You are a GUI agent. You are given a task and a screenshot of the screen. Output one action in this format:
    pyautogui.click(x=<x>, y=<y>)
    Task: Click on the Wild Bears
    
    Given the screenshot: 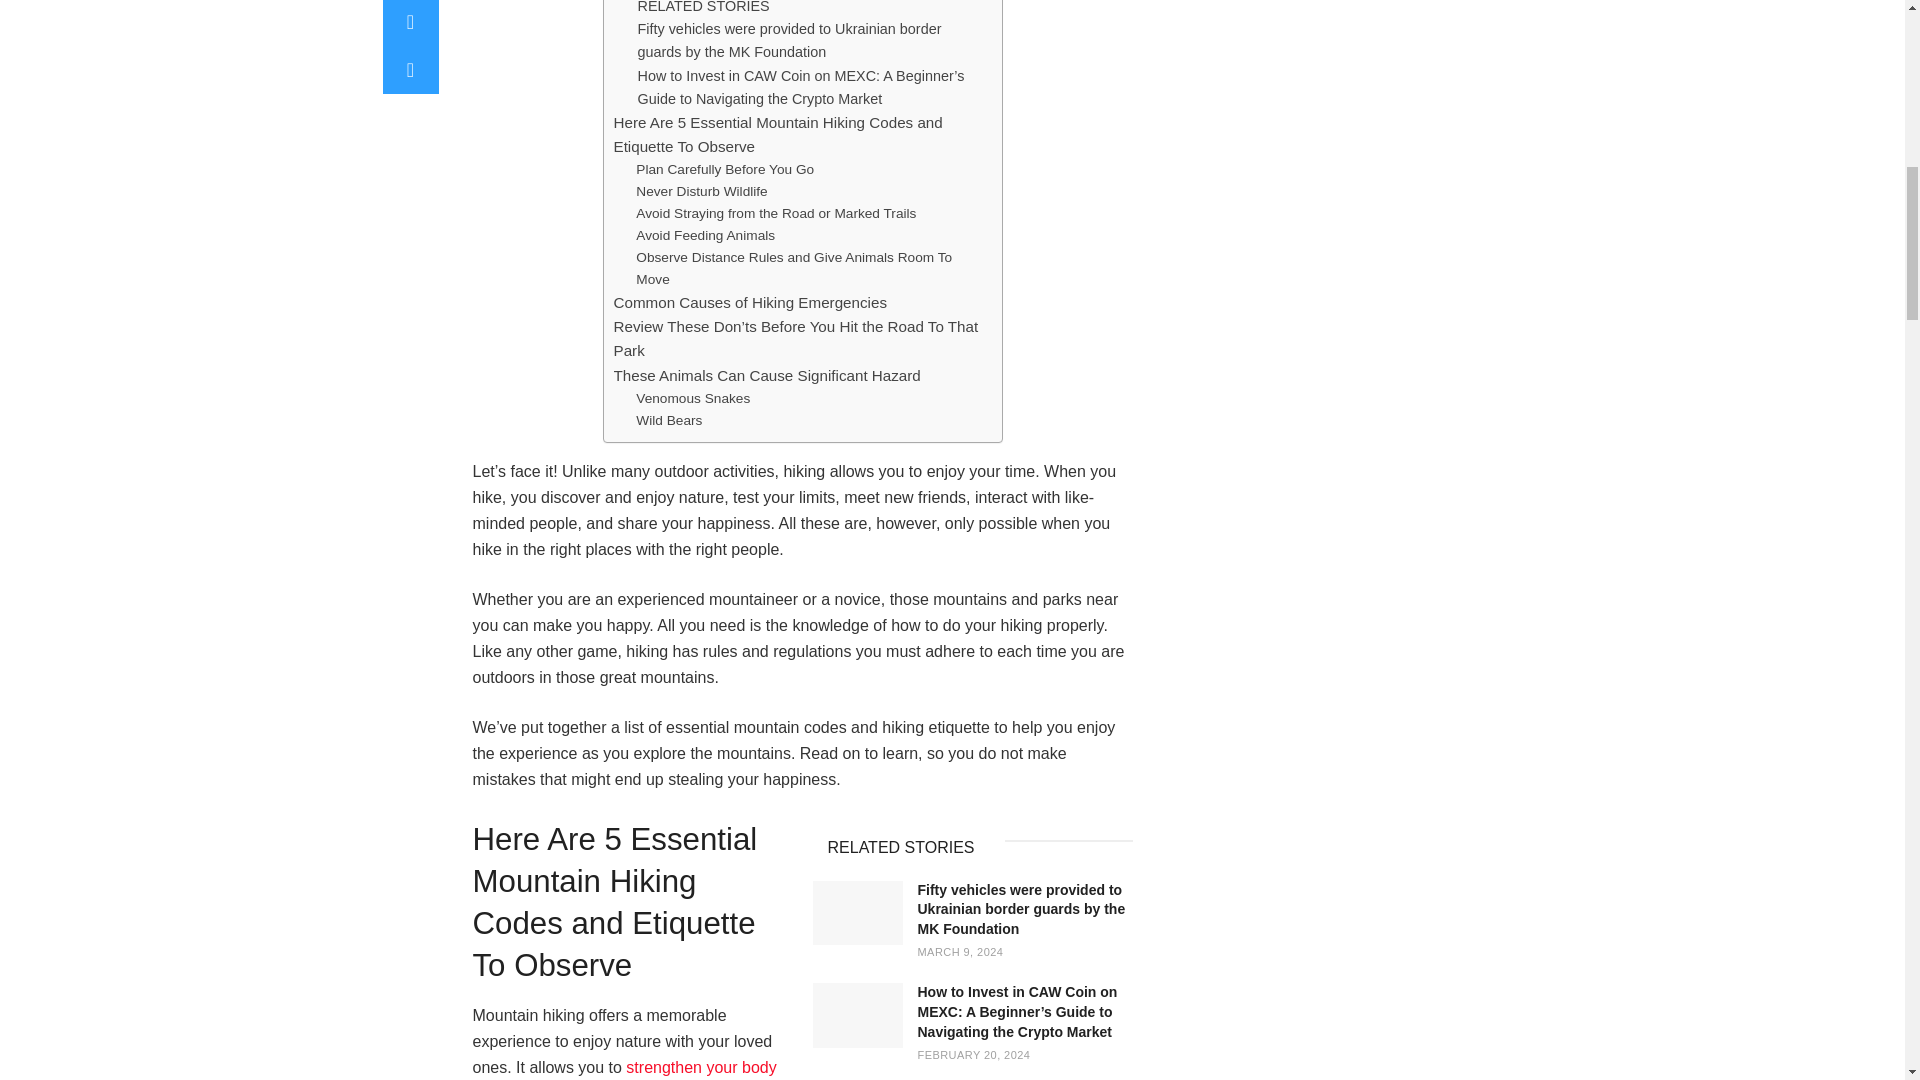 What is the action you would take?
    pyautogui.click(x=668, y=421)
    